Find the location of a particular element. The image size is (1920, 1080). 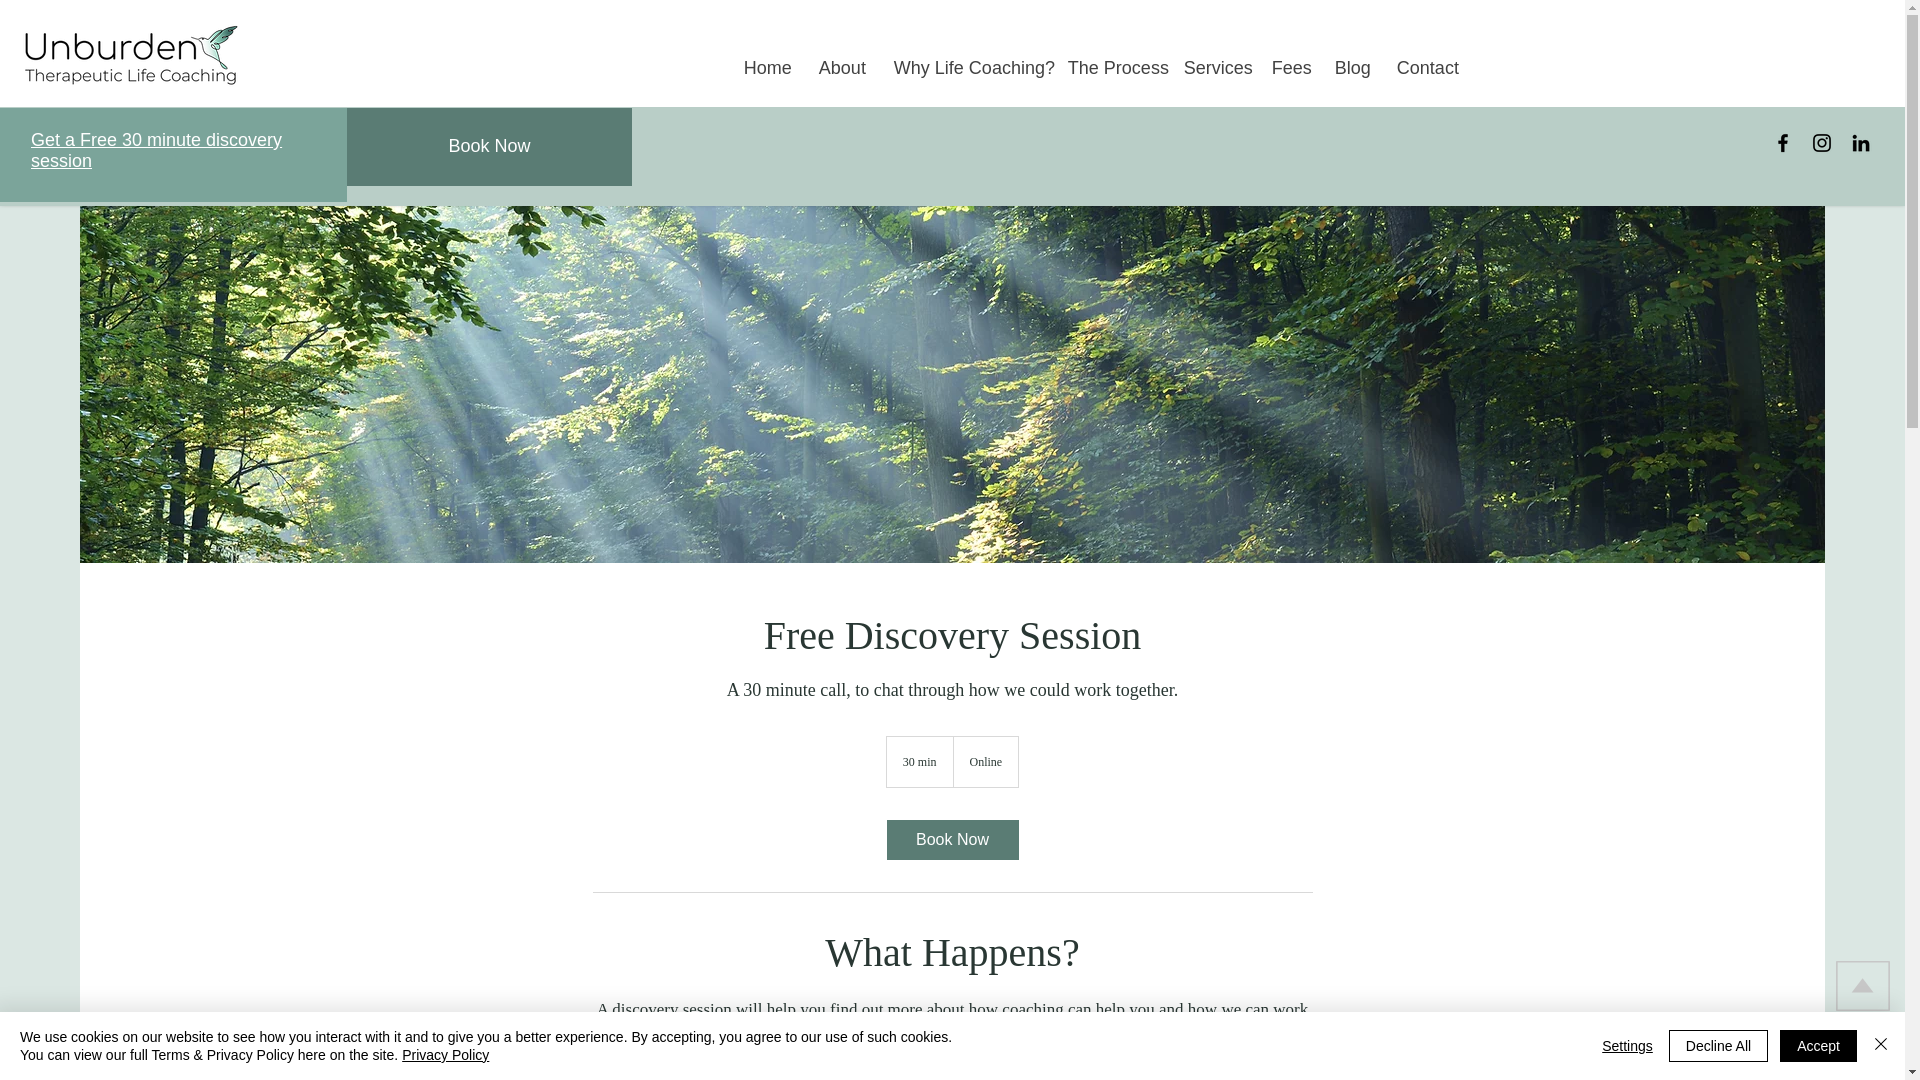

Home is located at coordinates (766, 68).